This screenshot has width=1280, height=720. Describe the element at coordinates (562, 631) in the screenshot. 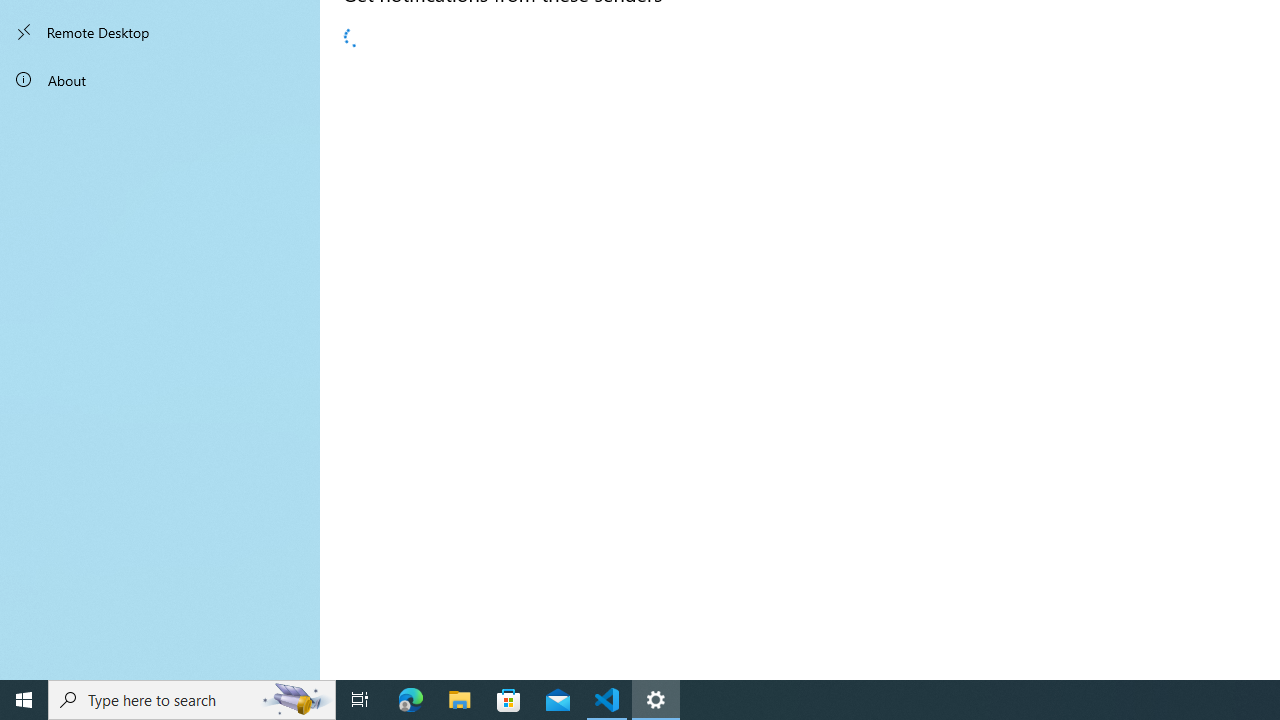

I see `Input Switch Notification` at that location.